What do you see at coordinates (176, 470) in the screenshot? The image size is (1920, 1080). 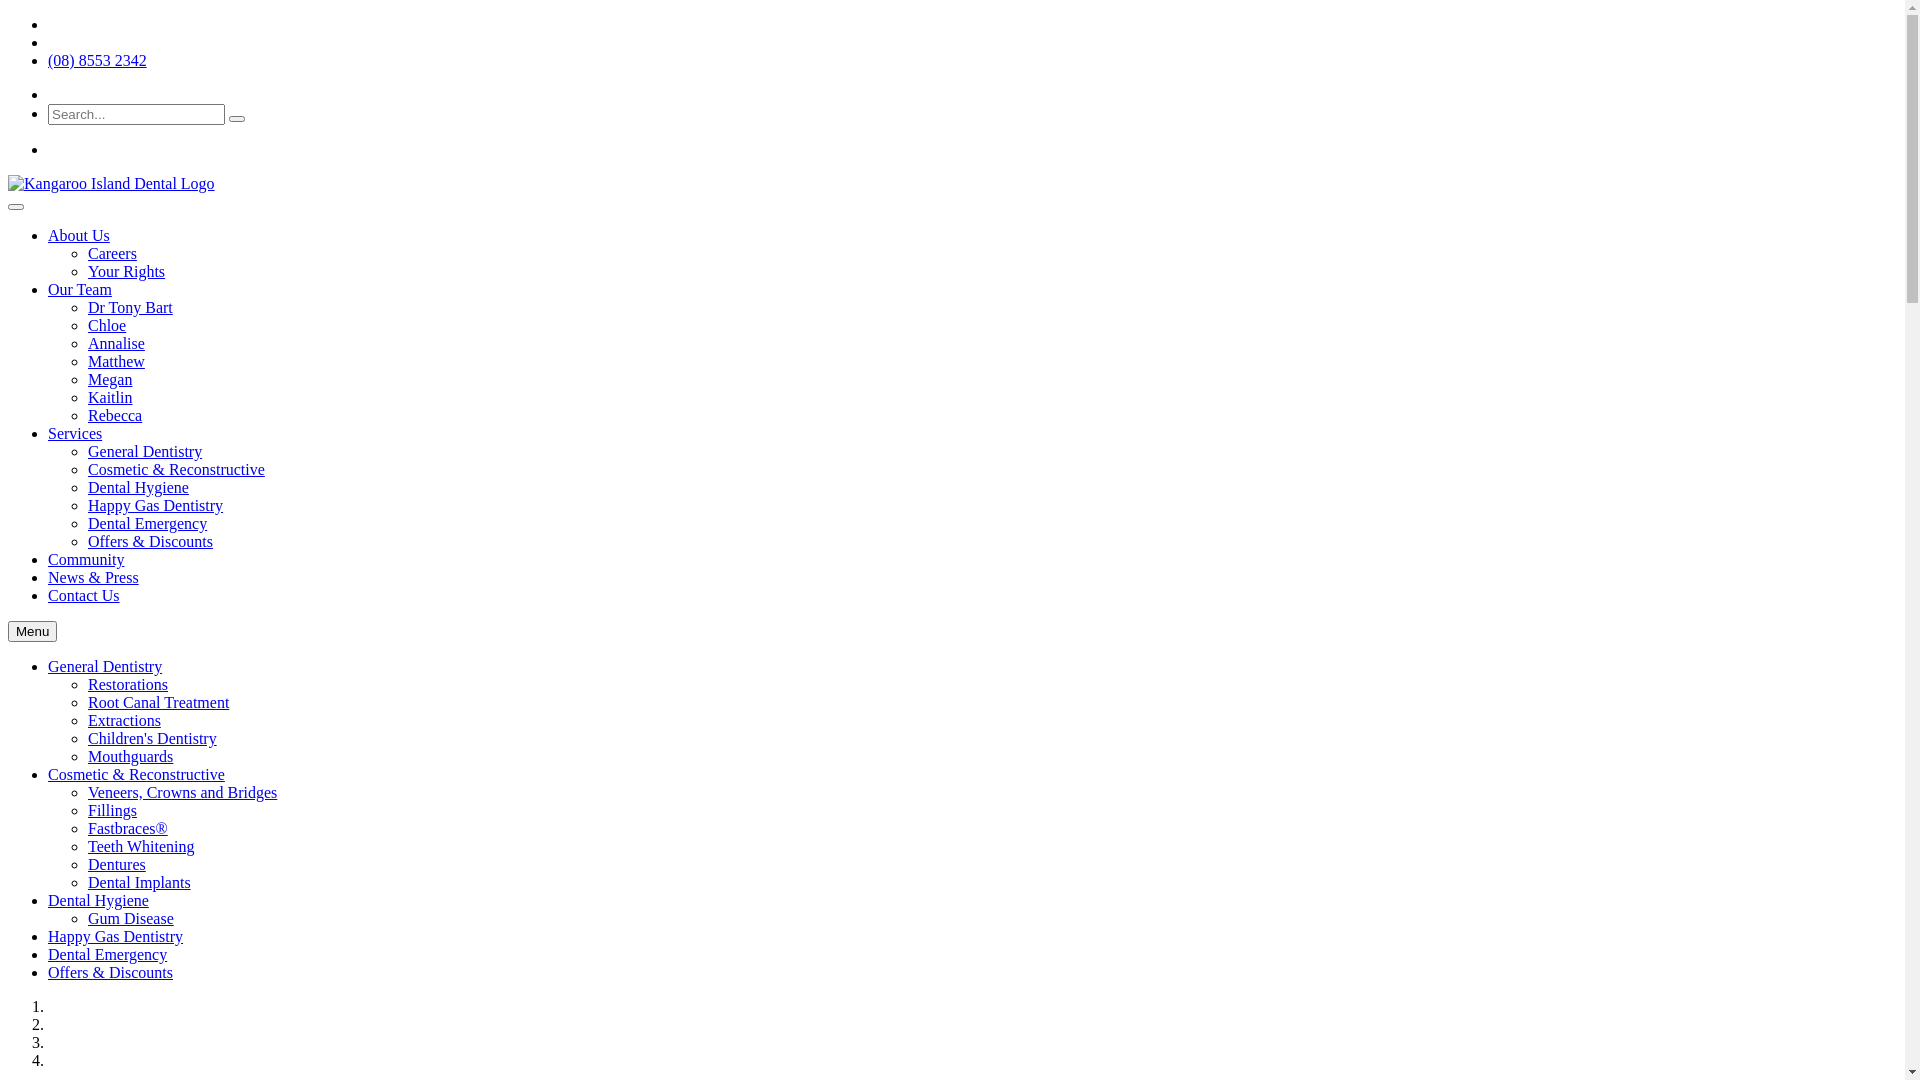 I see `Cosmetic & Reconstructive` at bounding box center [176, 470].